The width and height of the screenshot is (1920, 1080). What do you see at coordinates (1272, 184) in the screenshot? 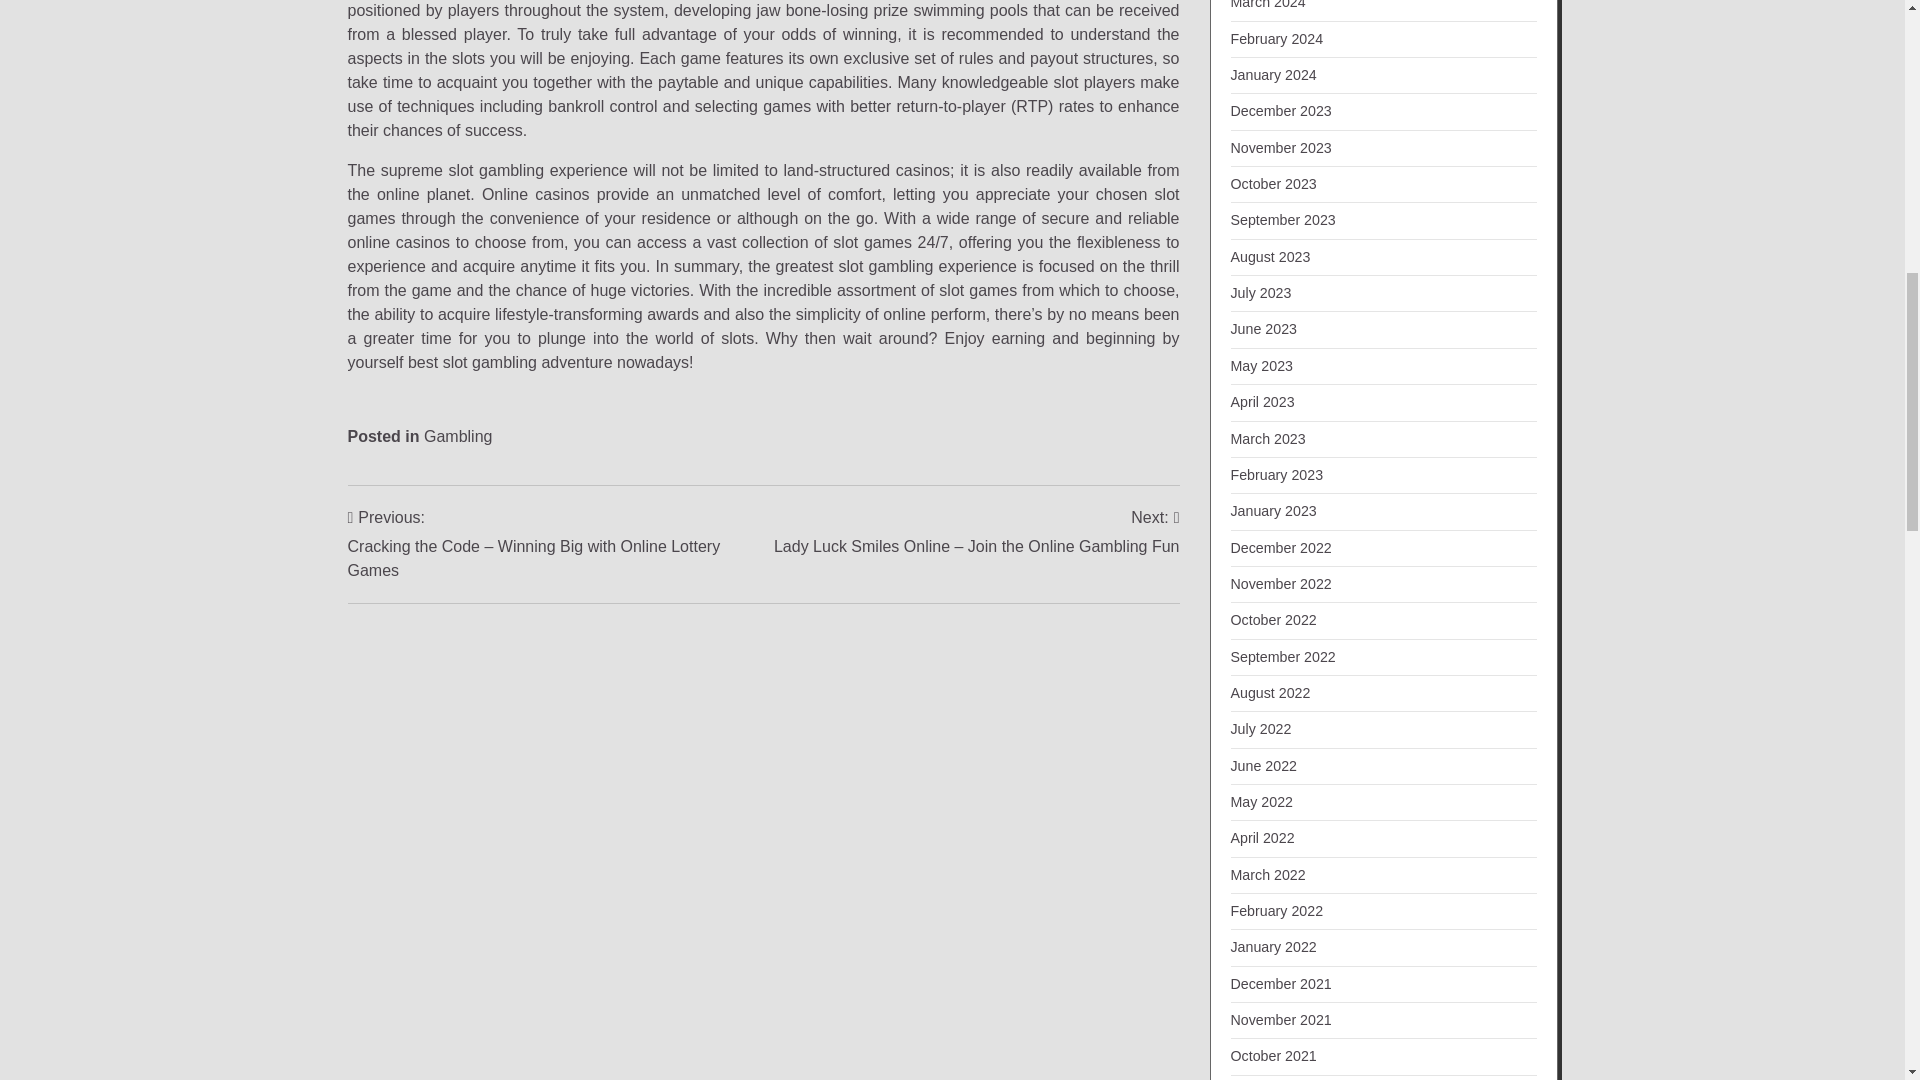
I see `October 2023` at bounding box center [1272, 184].